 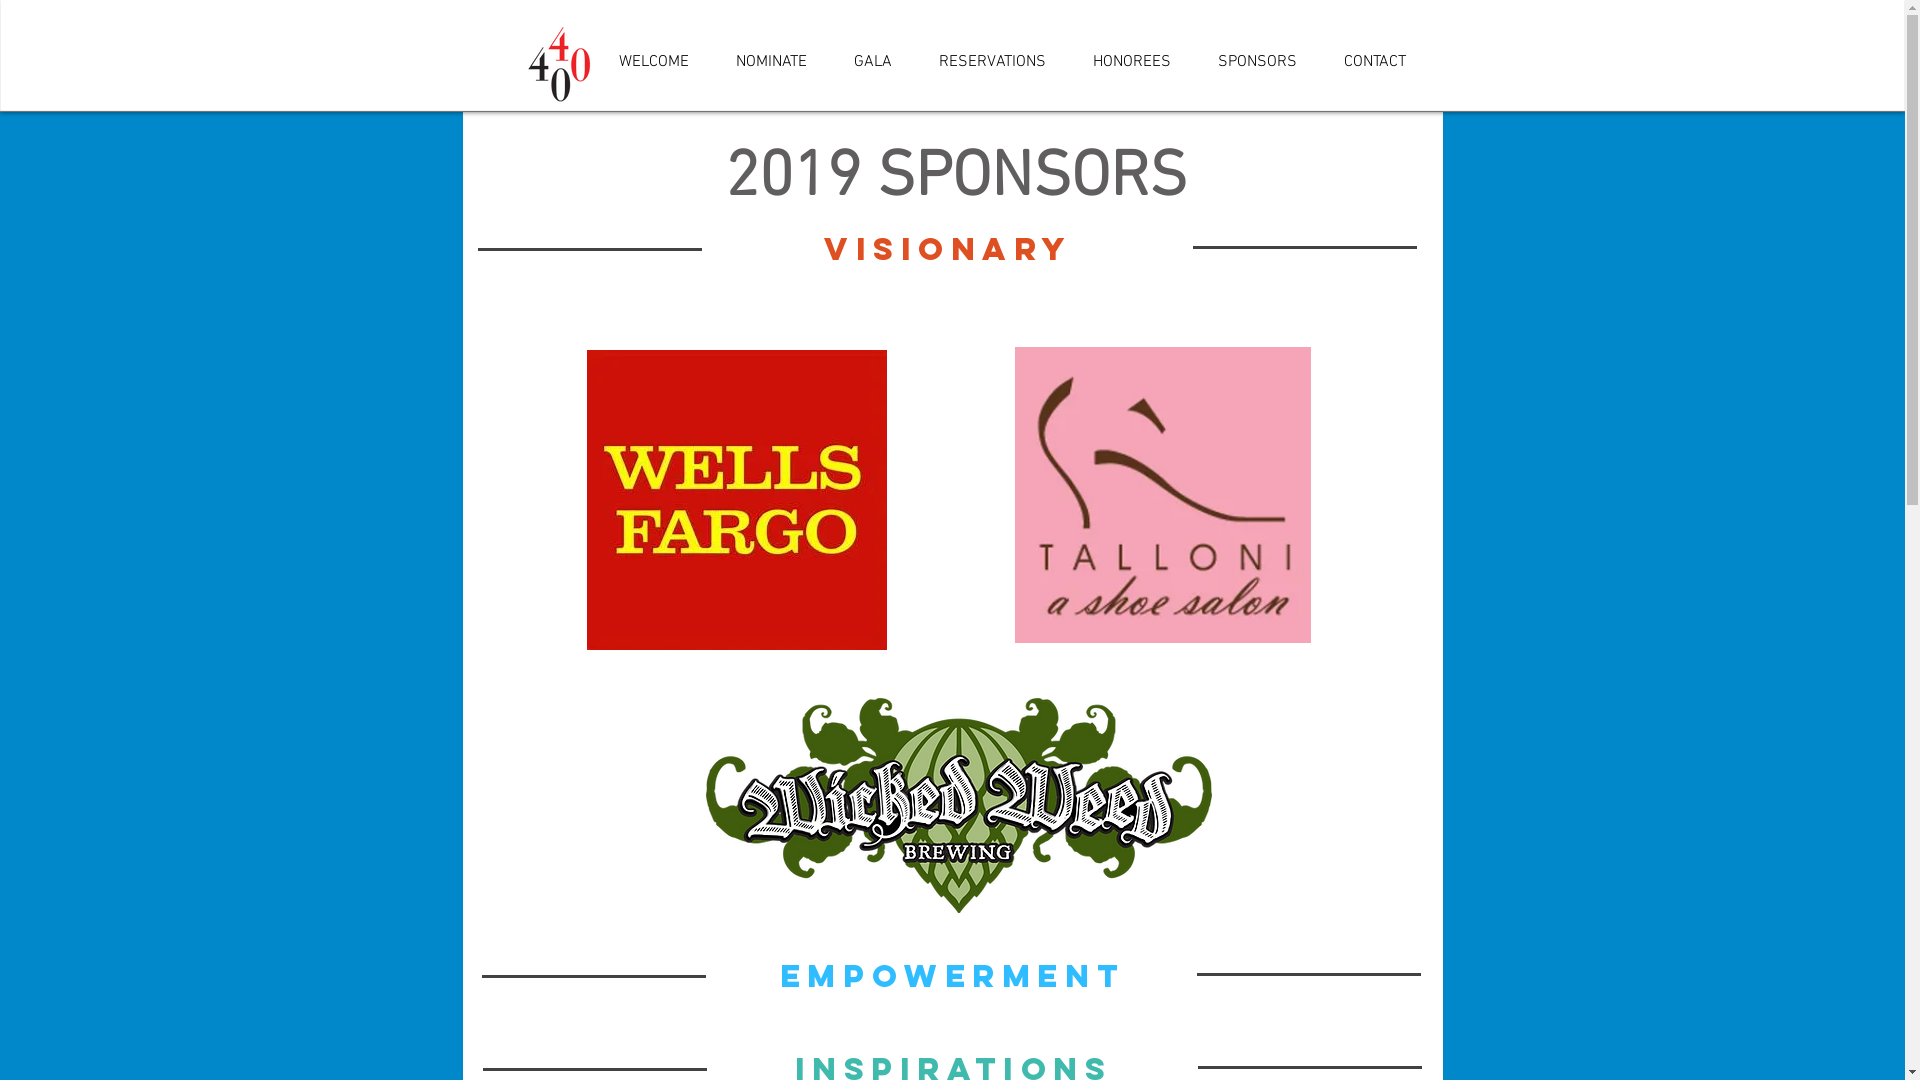 I want to click on CONTACT, so click(x=1374, y=62).